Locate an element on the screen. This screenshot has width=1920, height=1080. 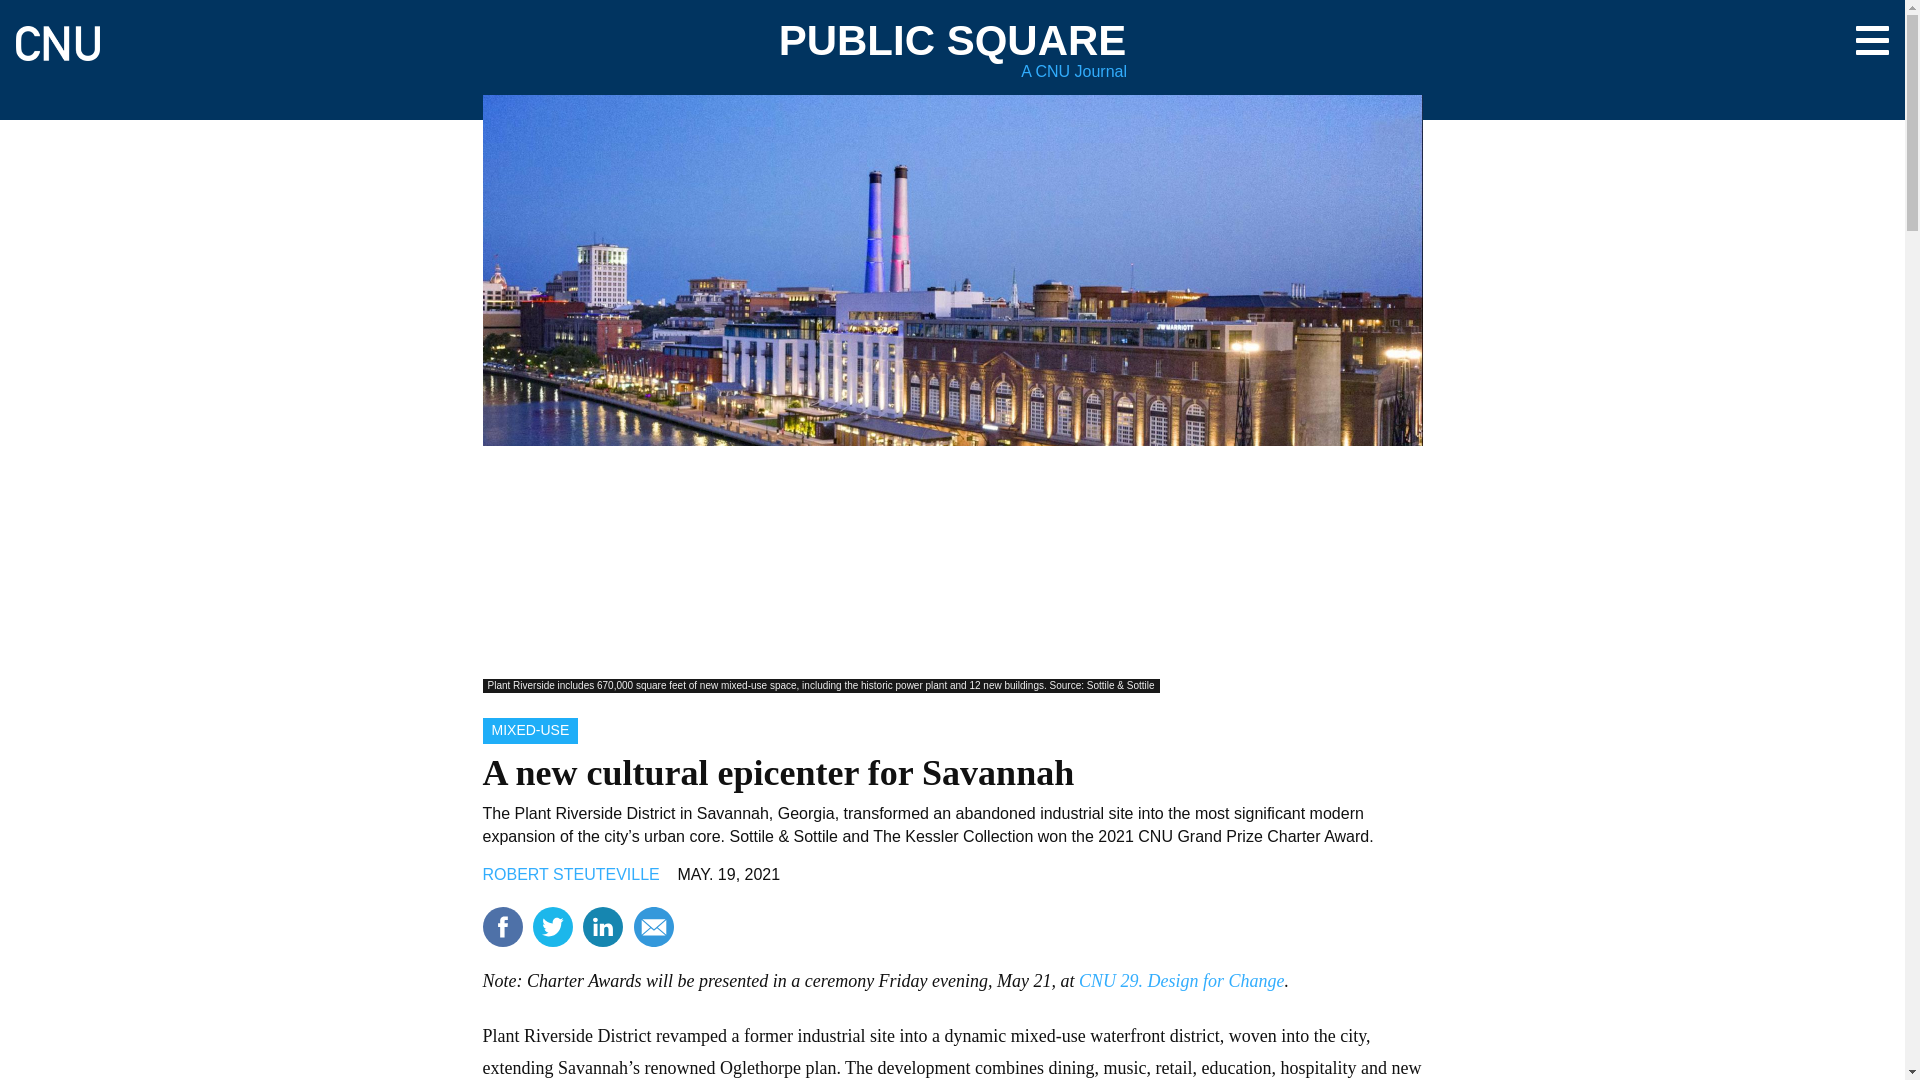
Toggle navigation is located at coordinates (1872, 40).